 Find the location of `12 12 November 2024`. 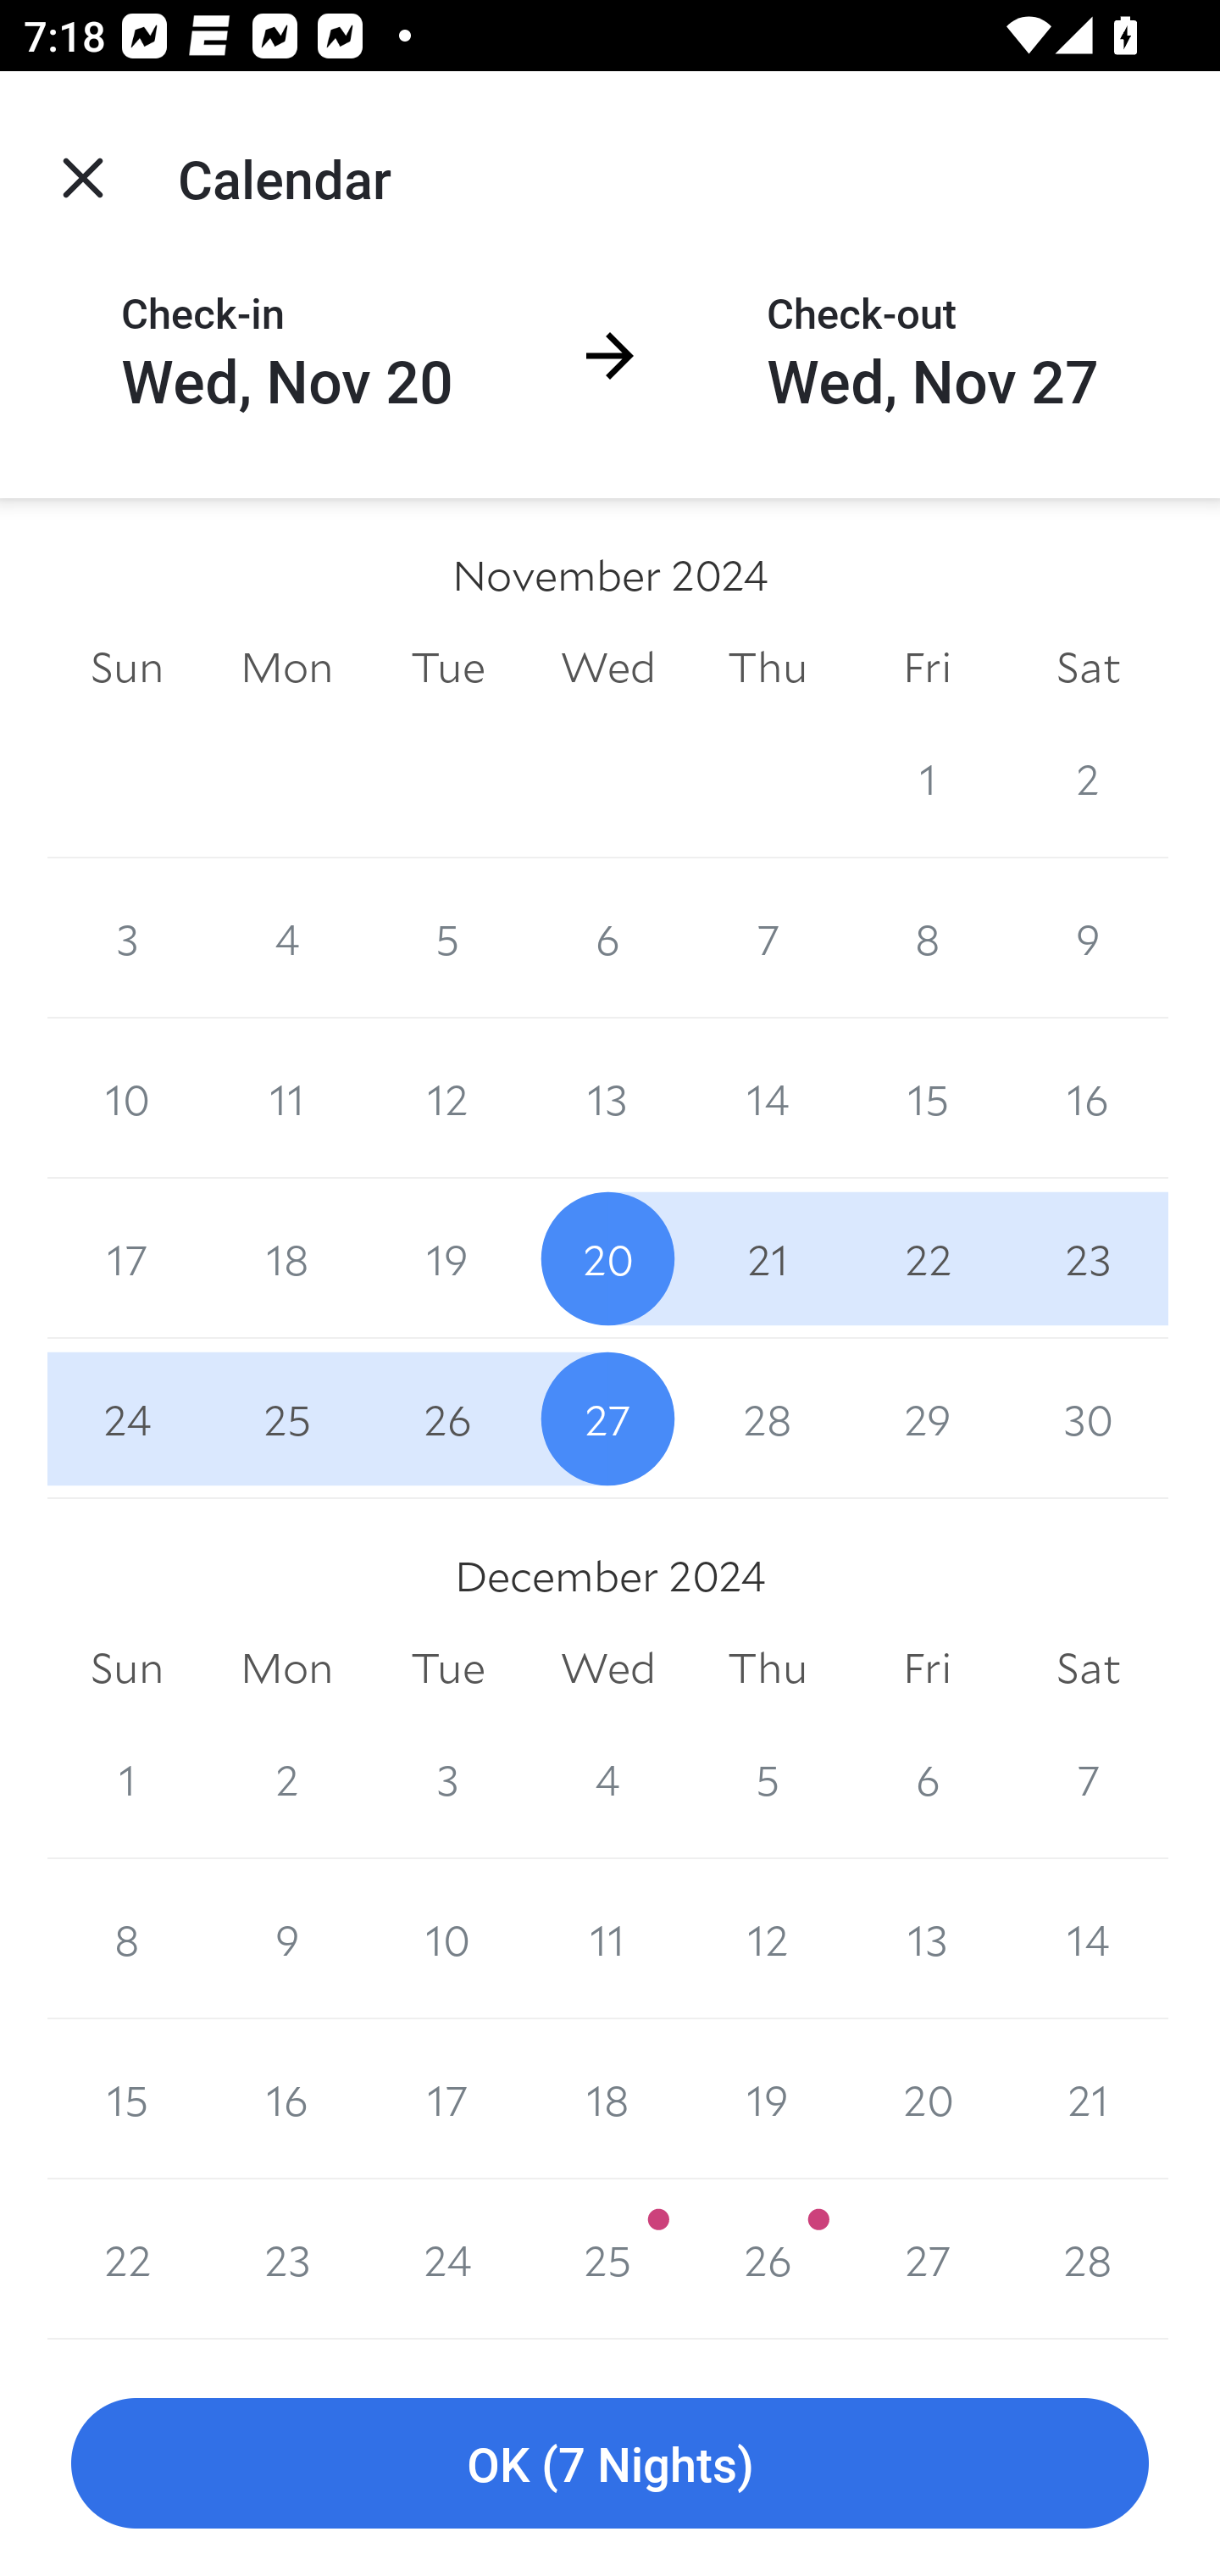

12 12 November 2024 is located at coordinates (447, 1098).